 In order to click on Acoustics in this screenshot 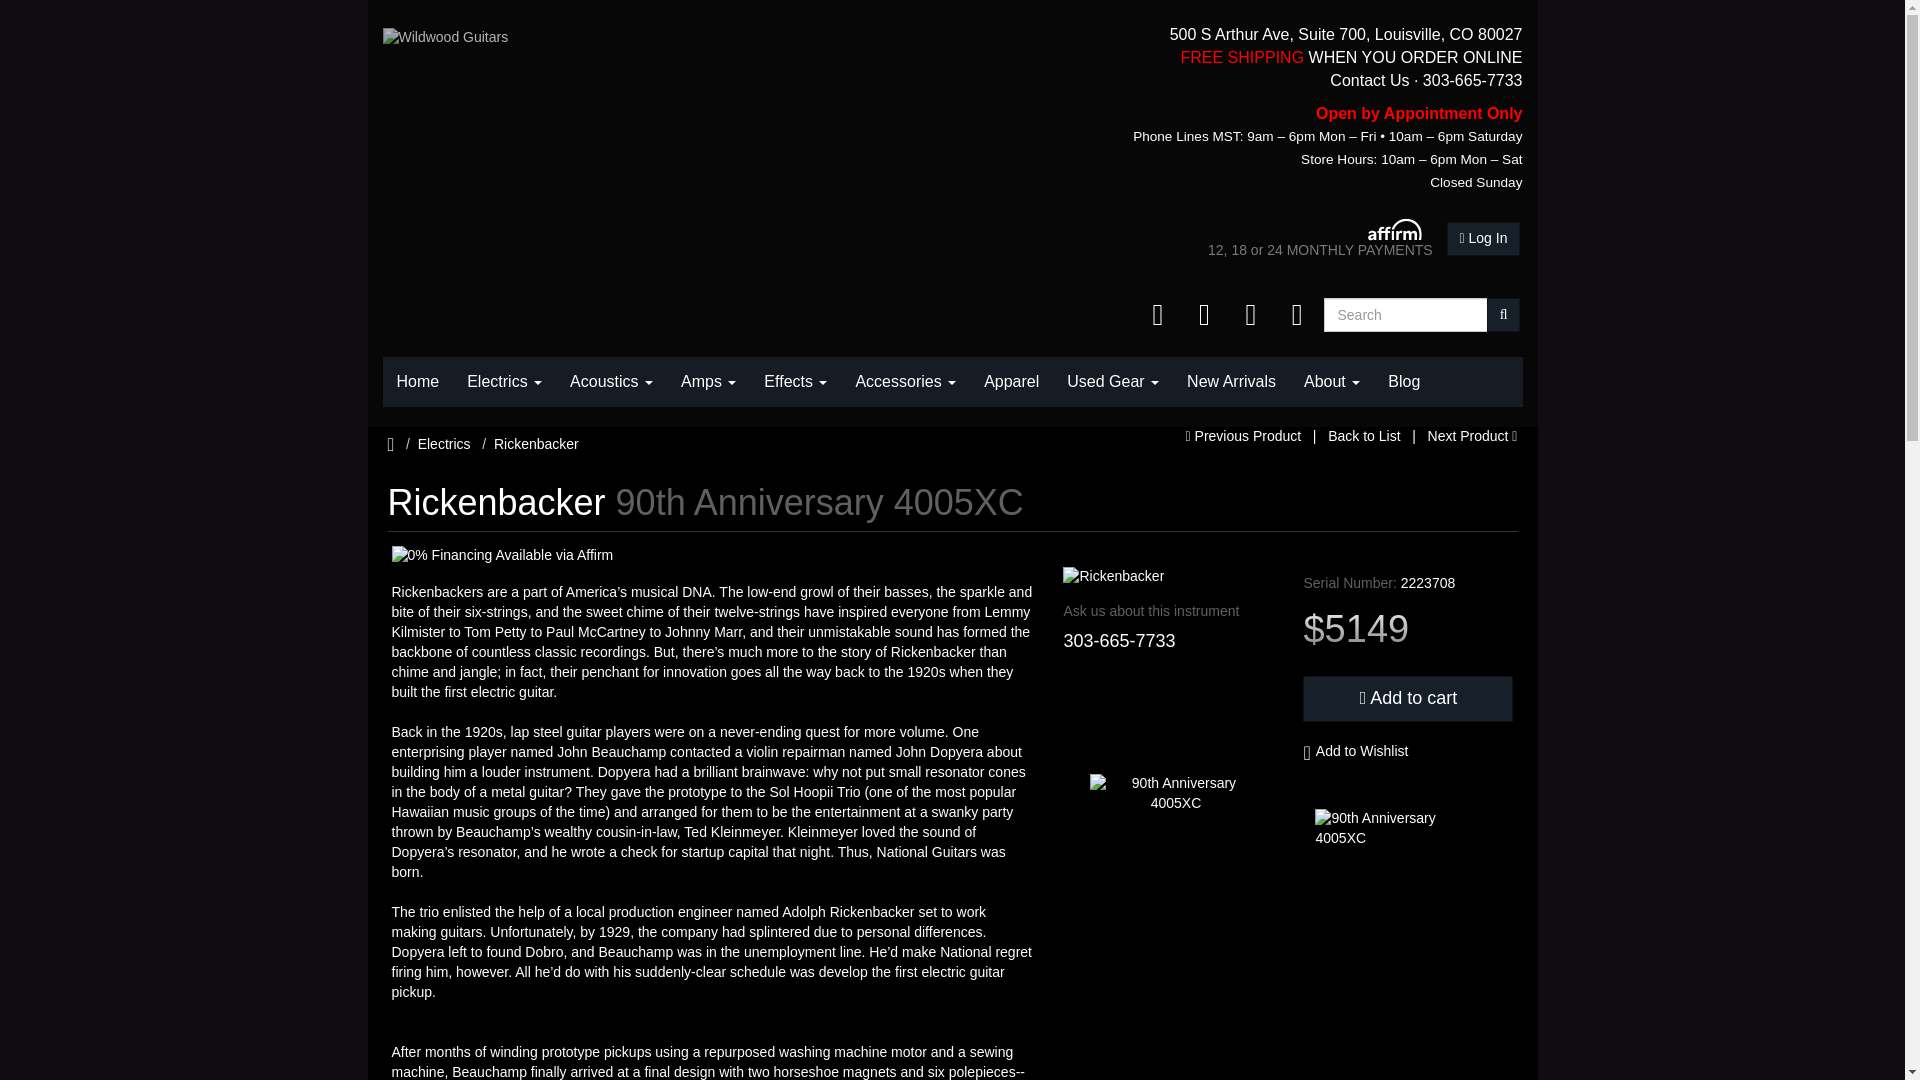, I will do `click(611, 382)`.